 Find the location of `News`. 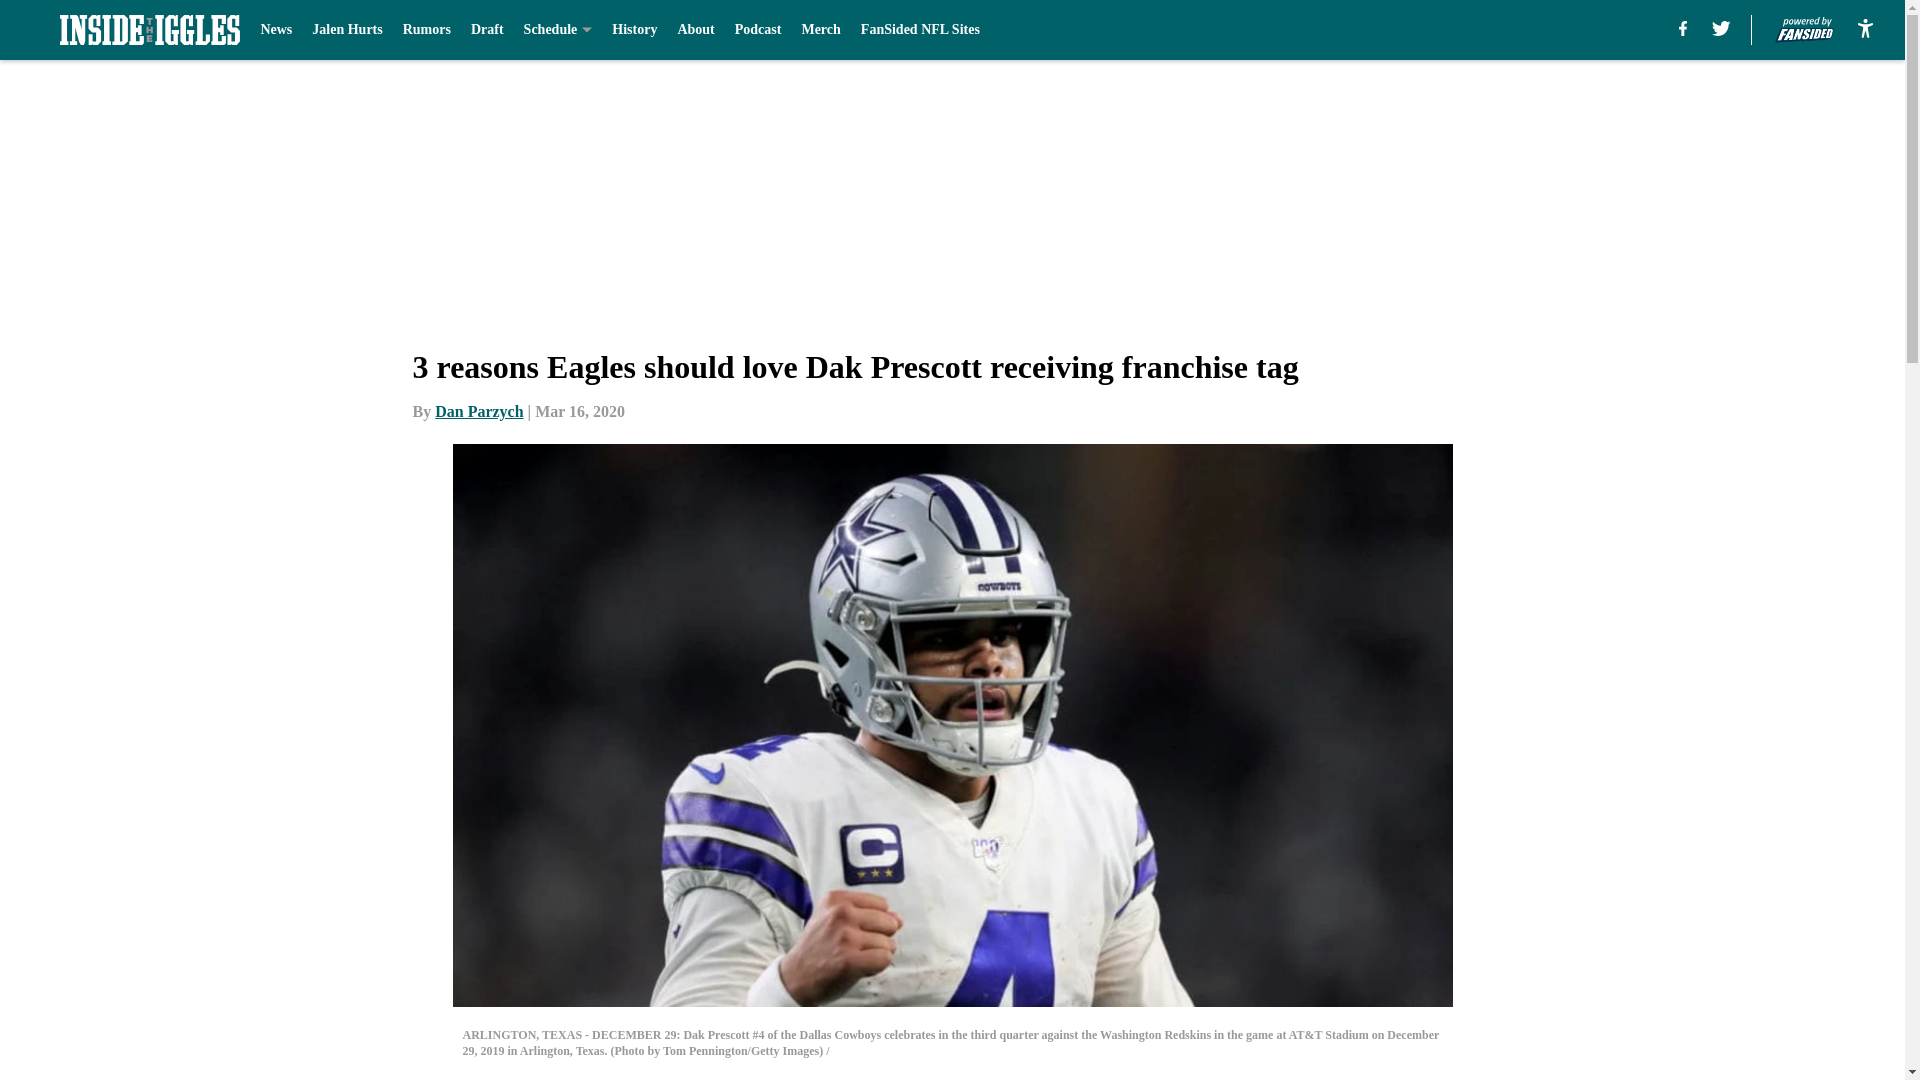

News is located at coordinates (275, 30).